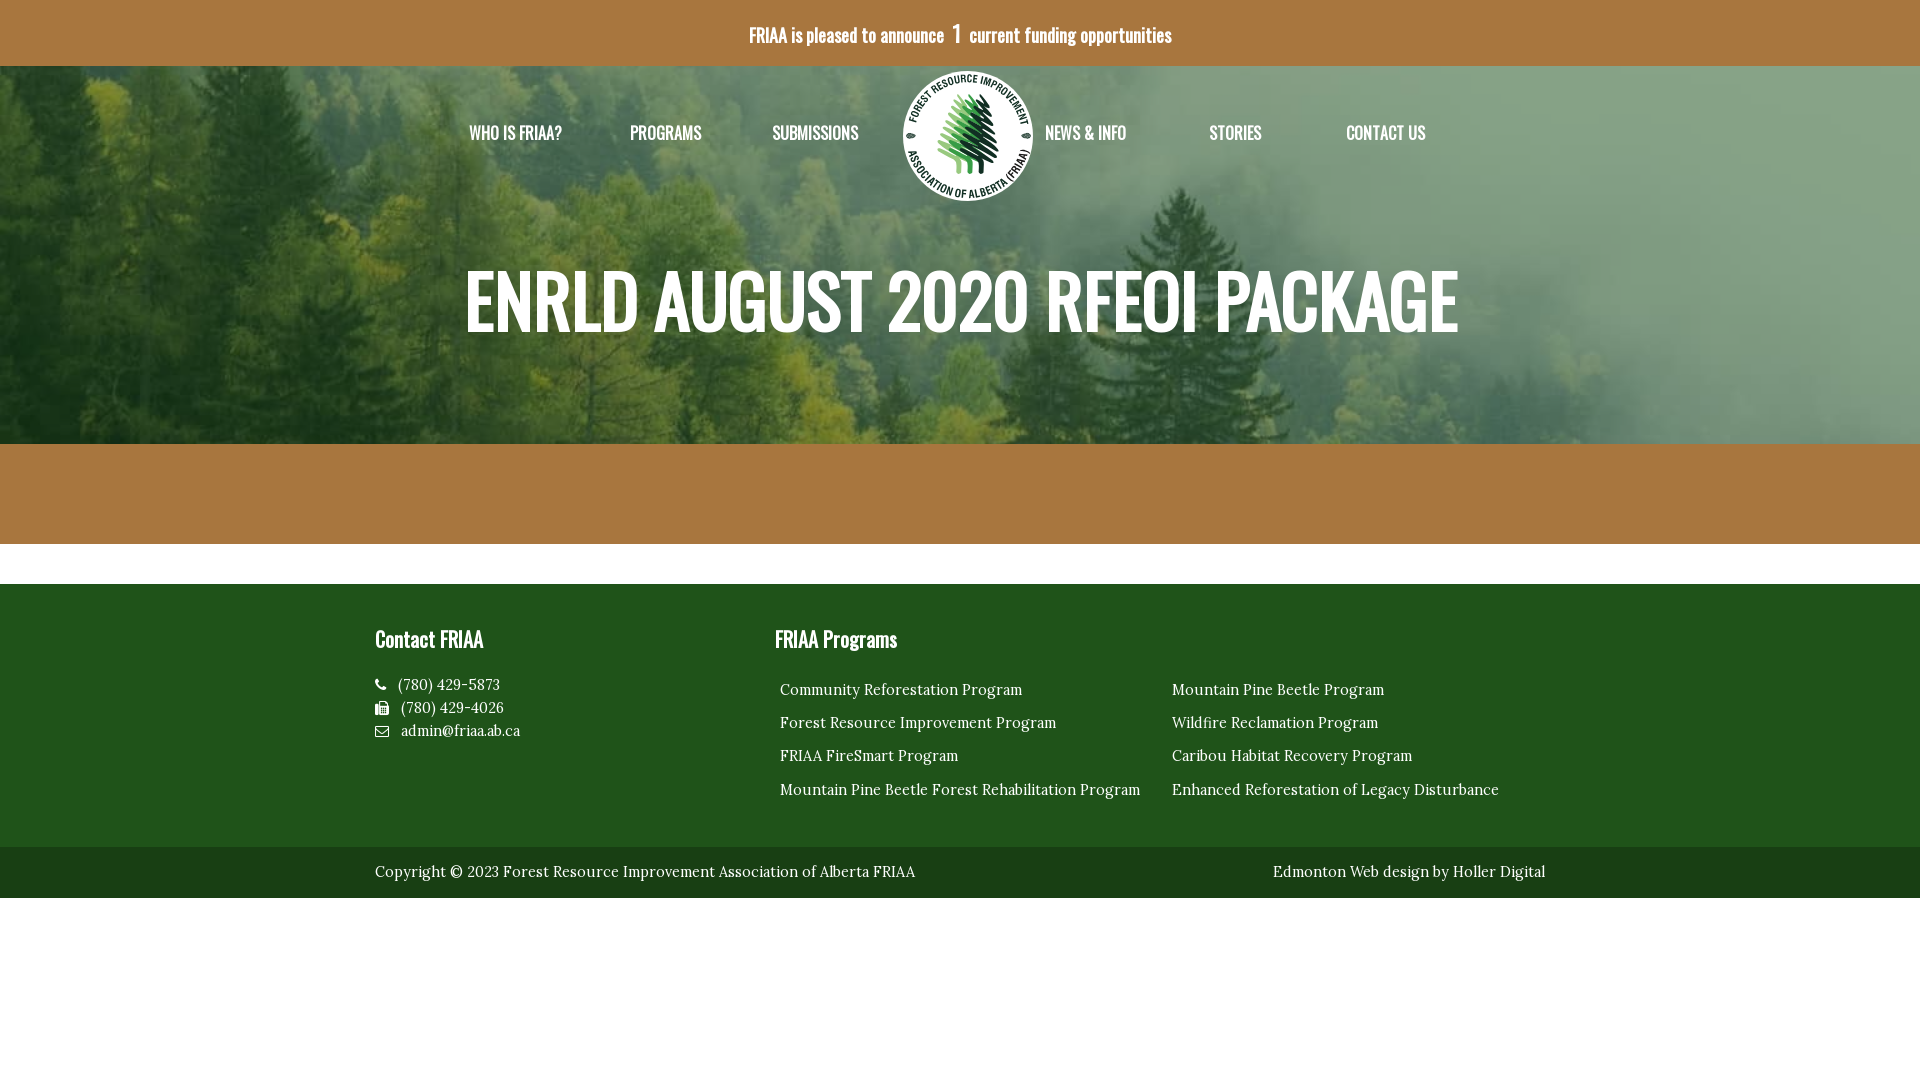  What do you see at coordinates (1356, 690) in the screenshot?
I see `Mountain Pine Beetle Program` at bounding box center [1356, 690].